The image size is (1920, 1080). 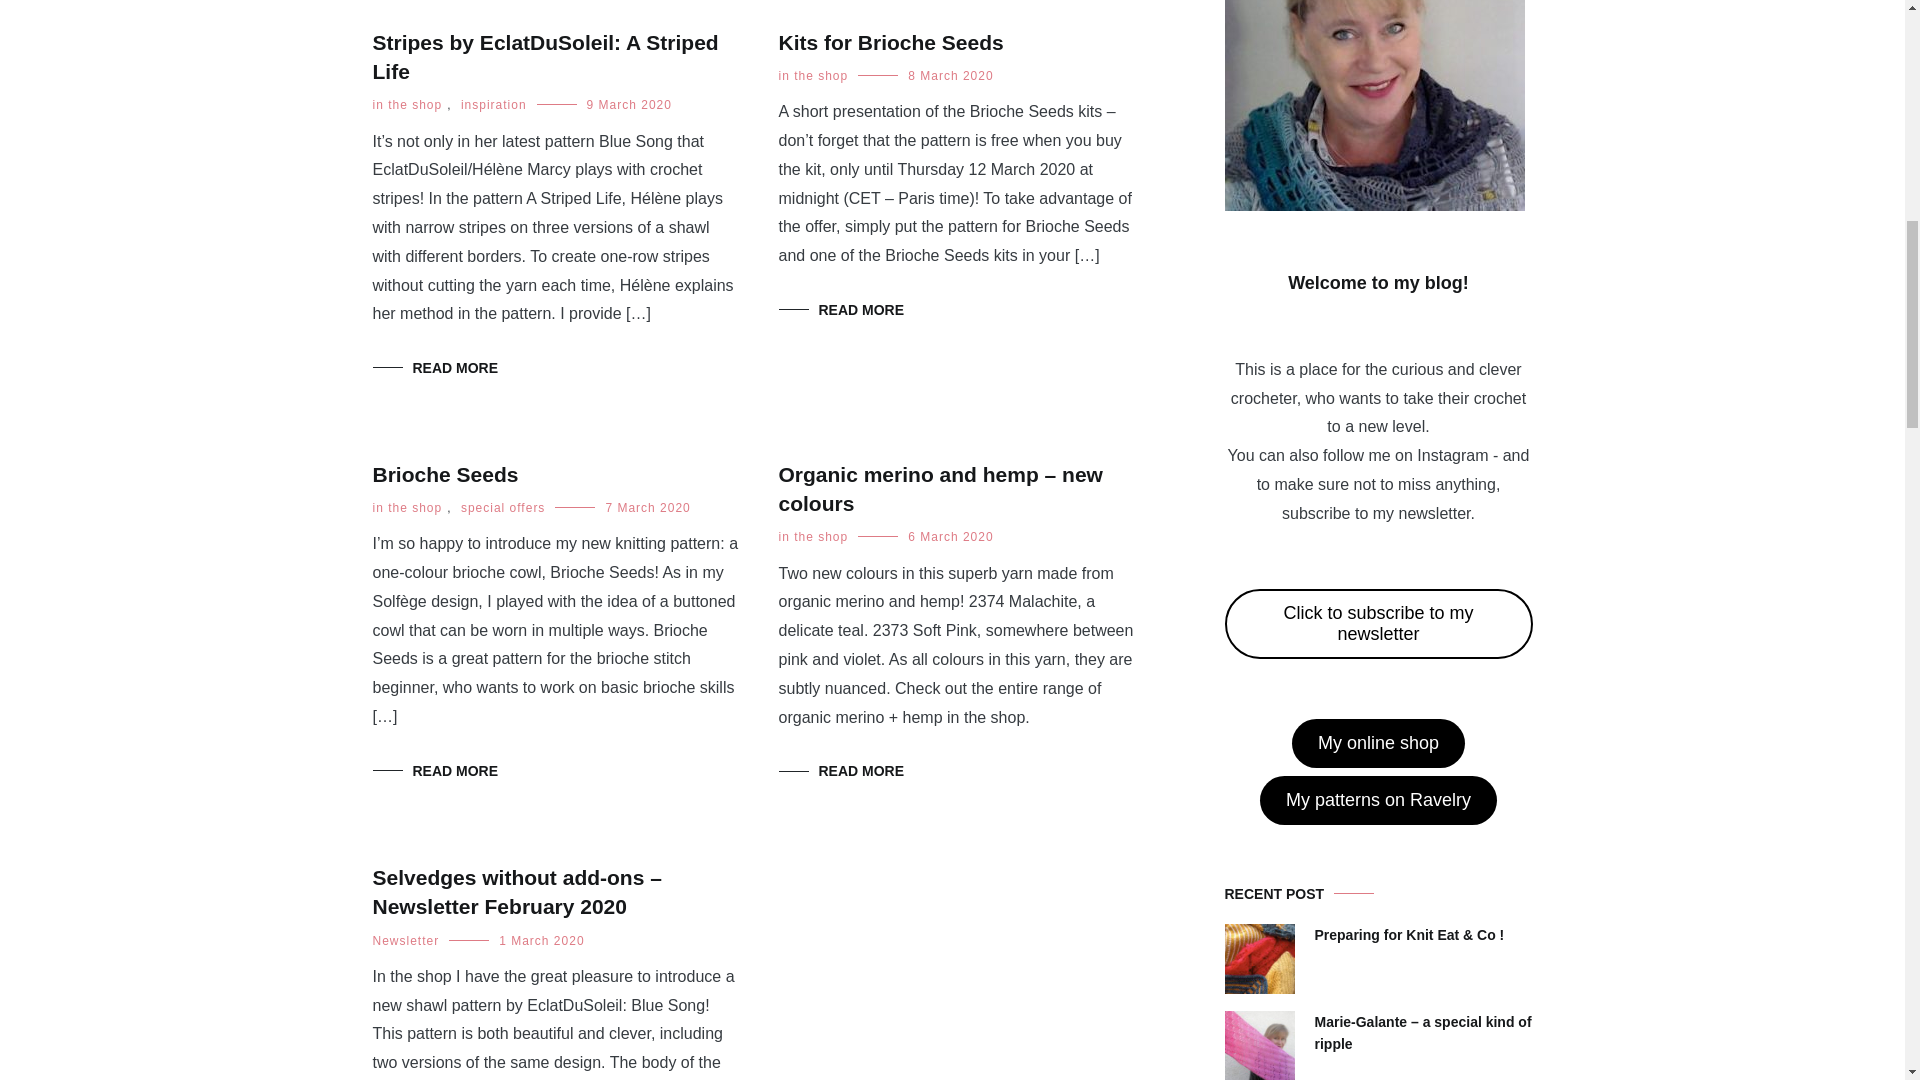 What do you see at coordinates (545, 57) in the screenshot?
I see `Stripes by EclatDuSoleil: A Striped Life` at bounding box center [545, 57].